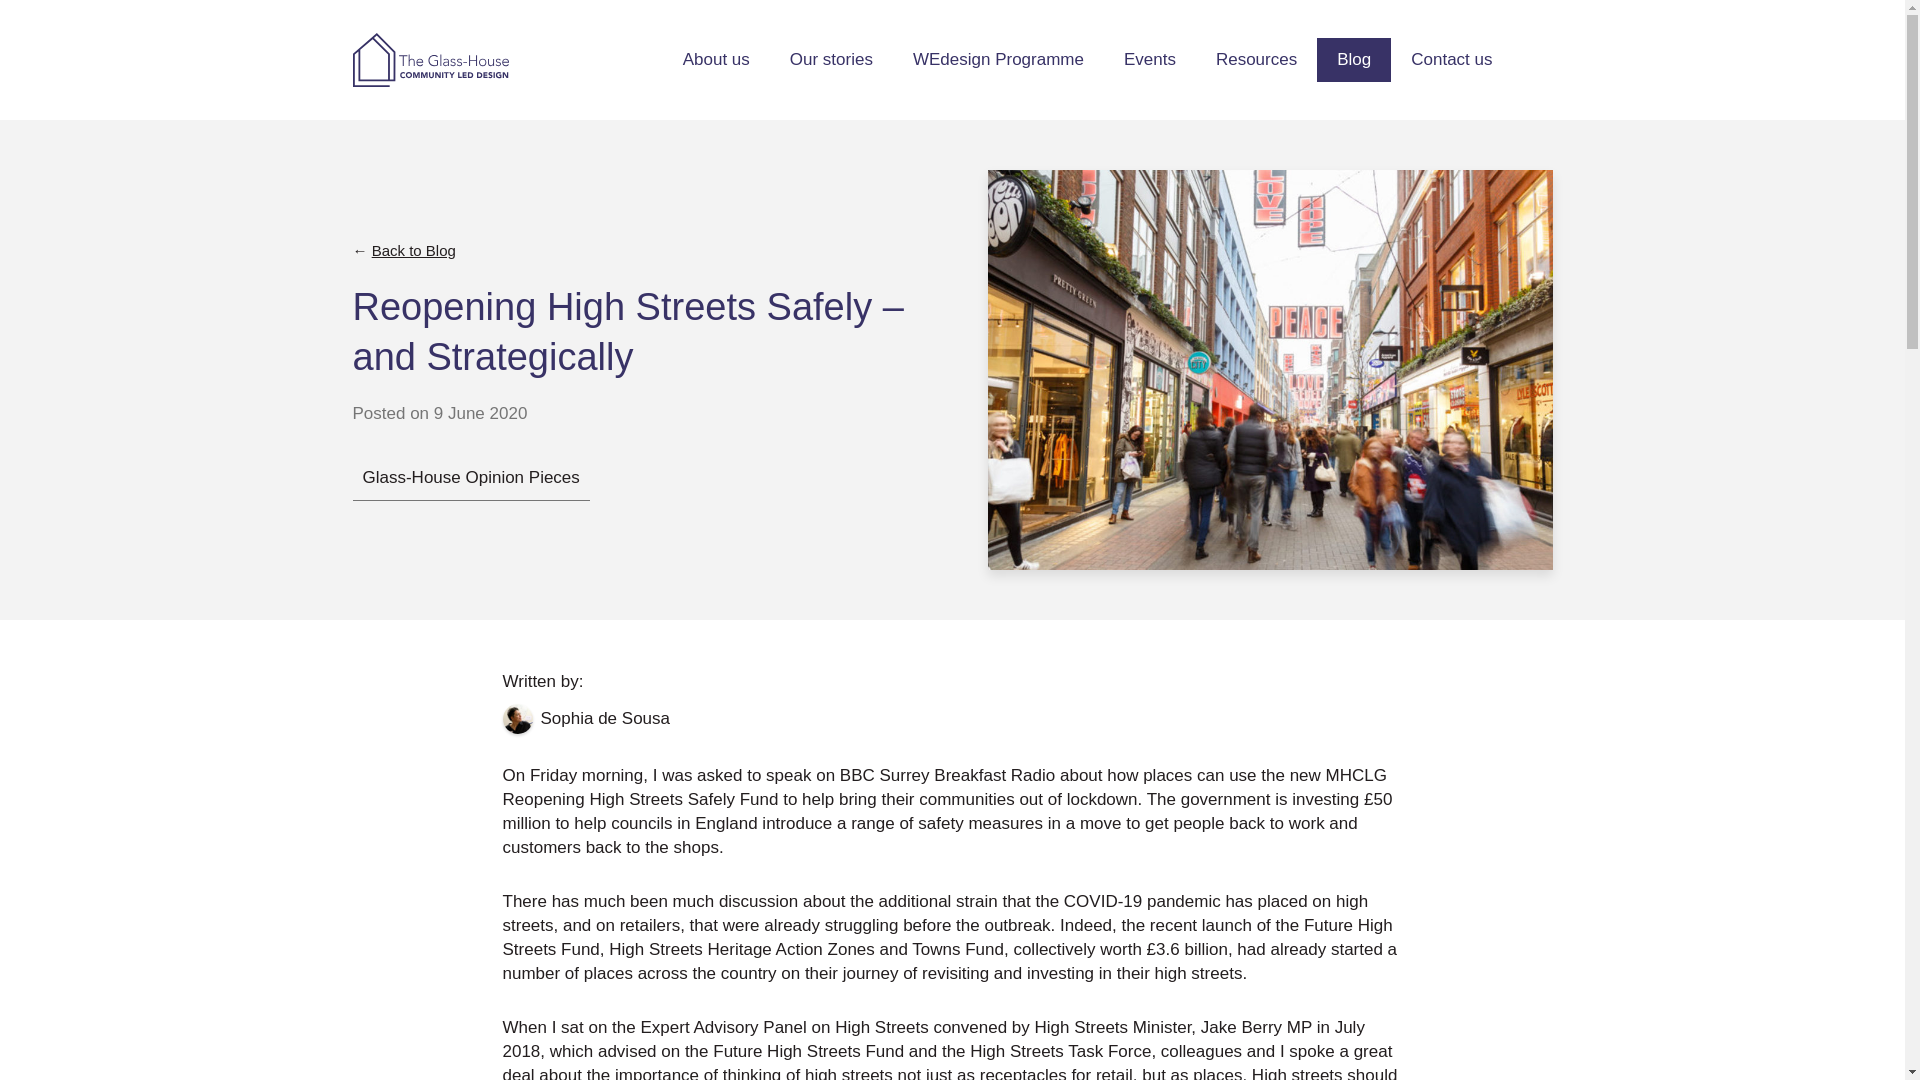  What do you see at coordinates (1150, 60) in the screenshot?
I see `Events` at bounding box center [1150, 60].